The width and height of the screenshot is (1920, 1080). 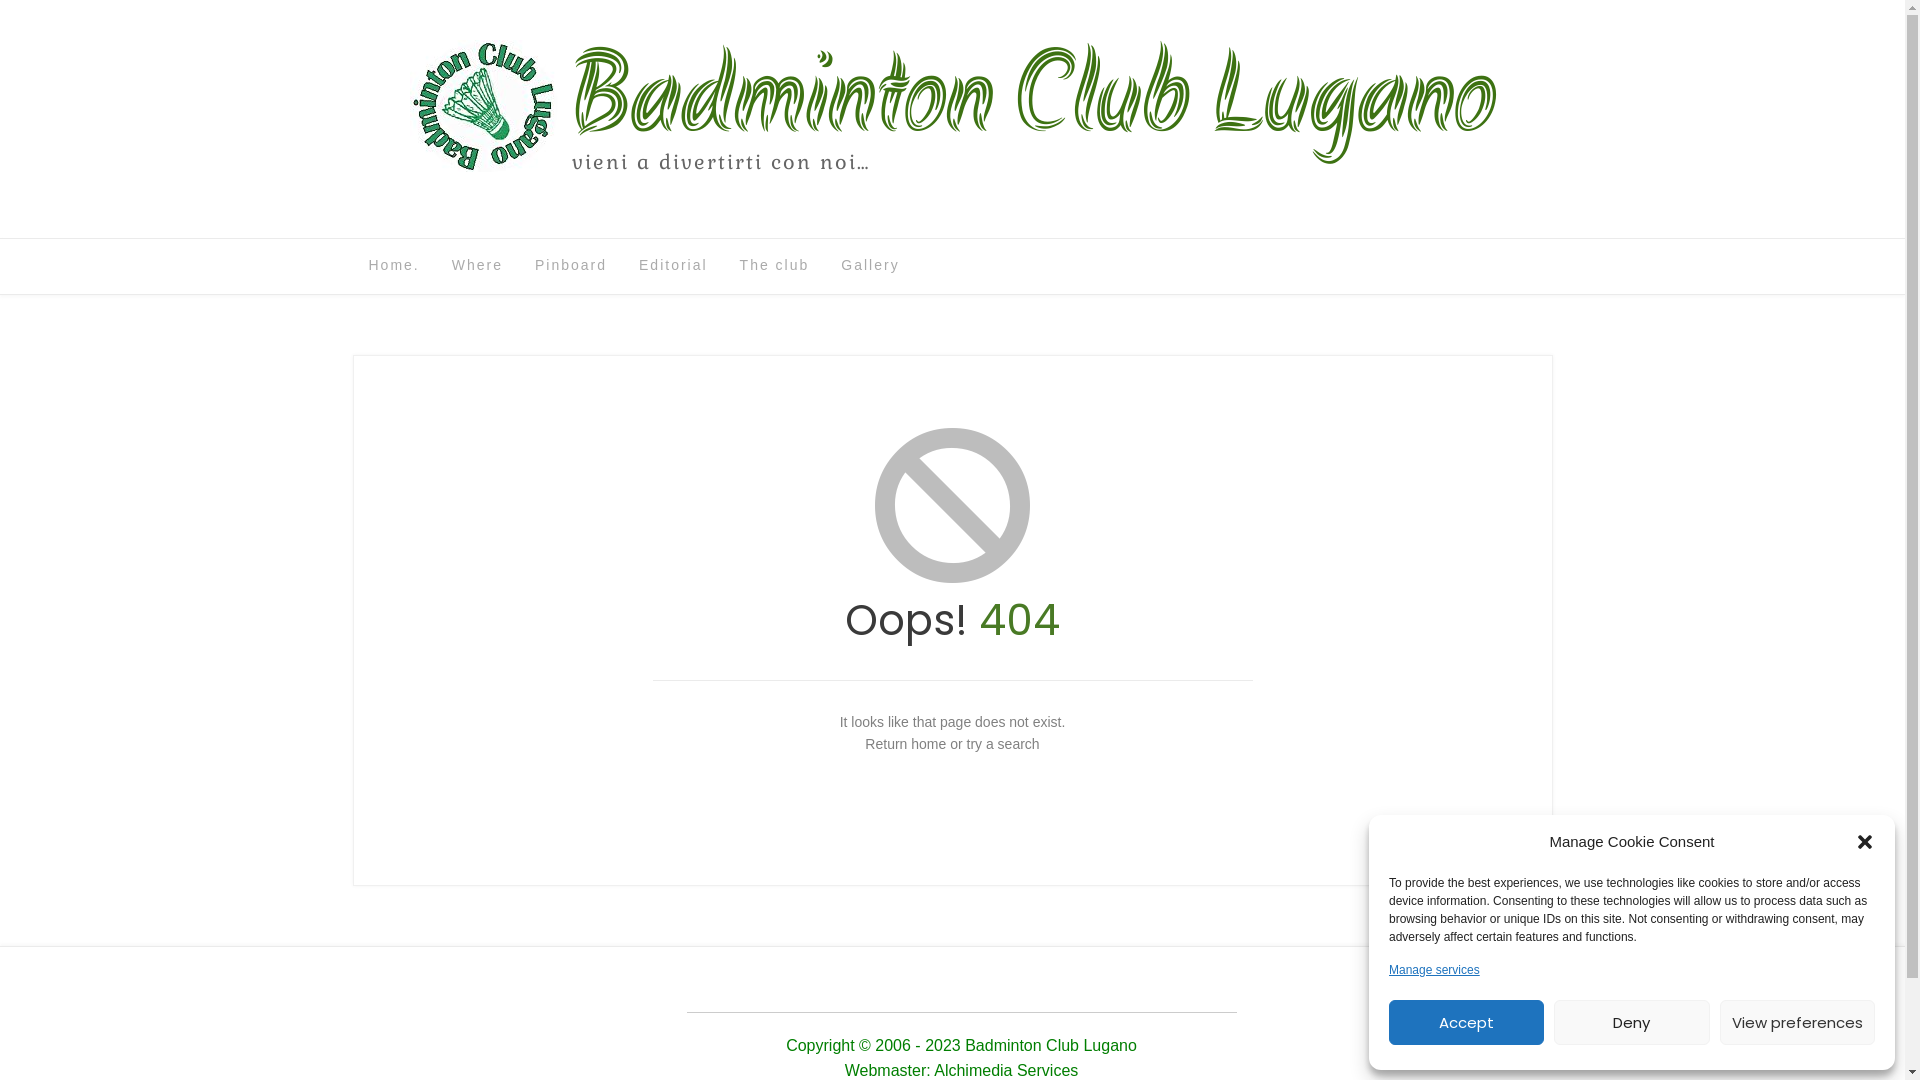 What do you see at coordinates (674, 266) in the screenshot?
I see `Editorial` at bounding box center [674, 266].